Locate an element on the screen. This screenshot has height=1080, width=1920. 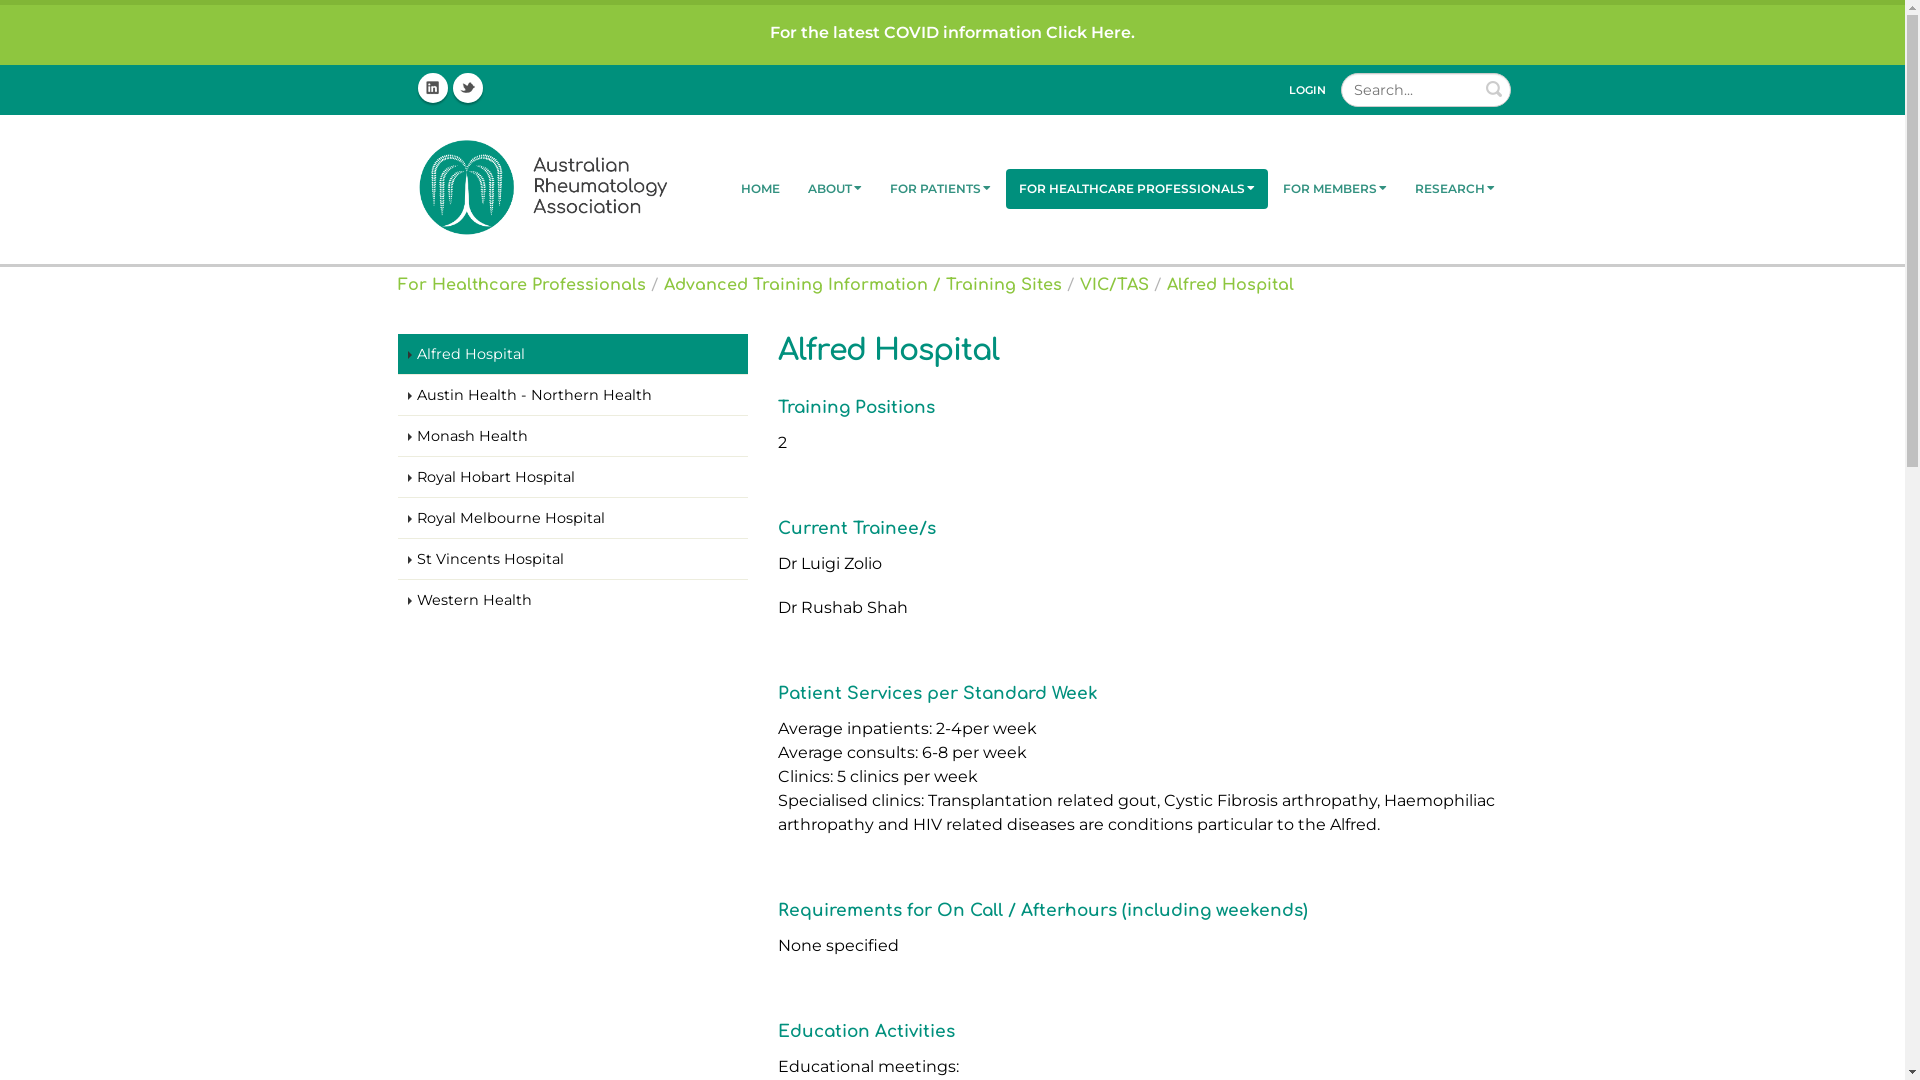
Advanced Training Information / Training Sites is located at coordinates (863, 285).